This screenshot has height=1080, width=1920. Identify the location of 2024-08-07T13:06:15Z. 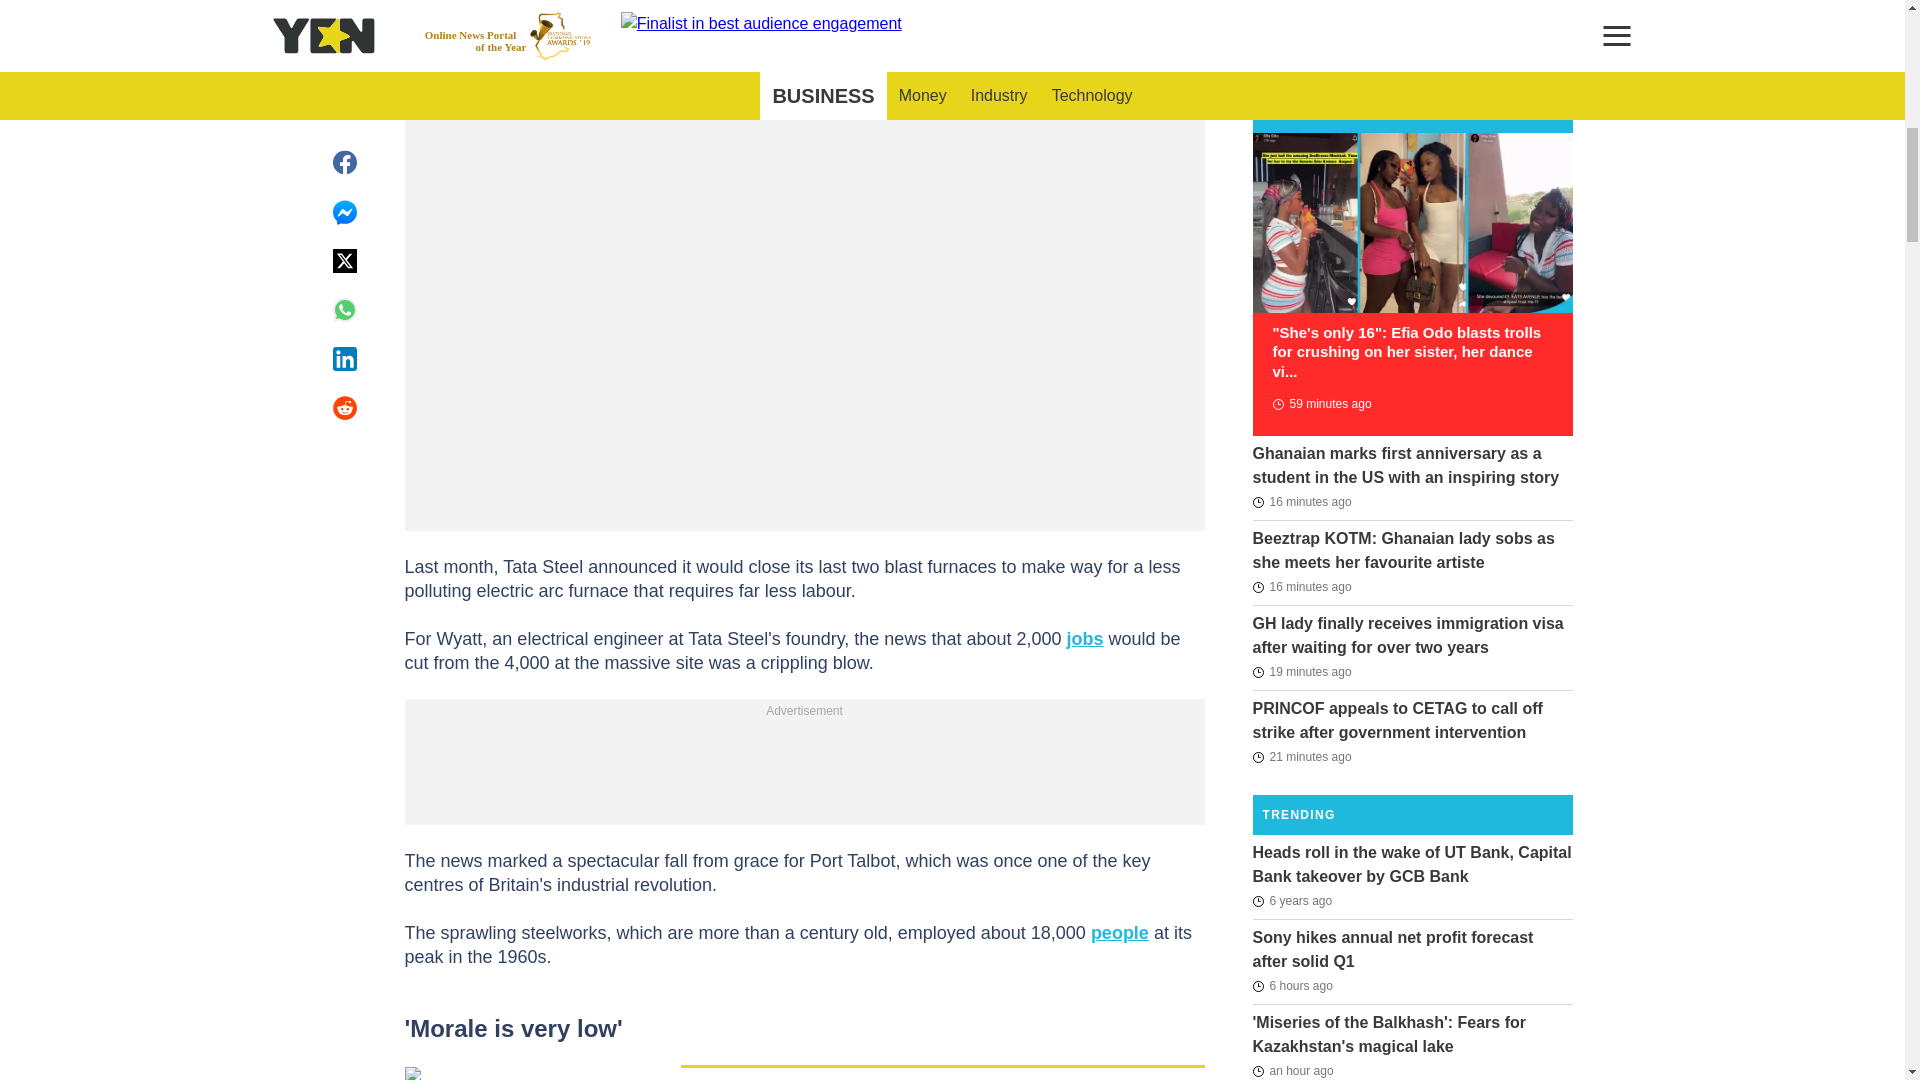
(1301, 756).